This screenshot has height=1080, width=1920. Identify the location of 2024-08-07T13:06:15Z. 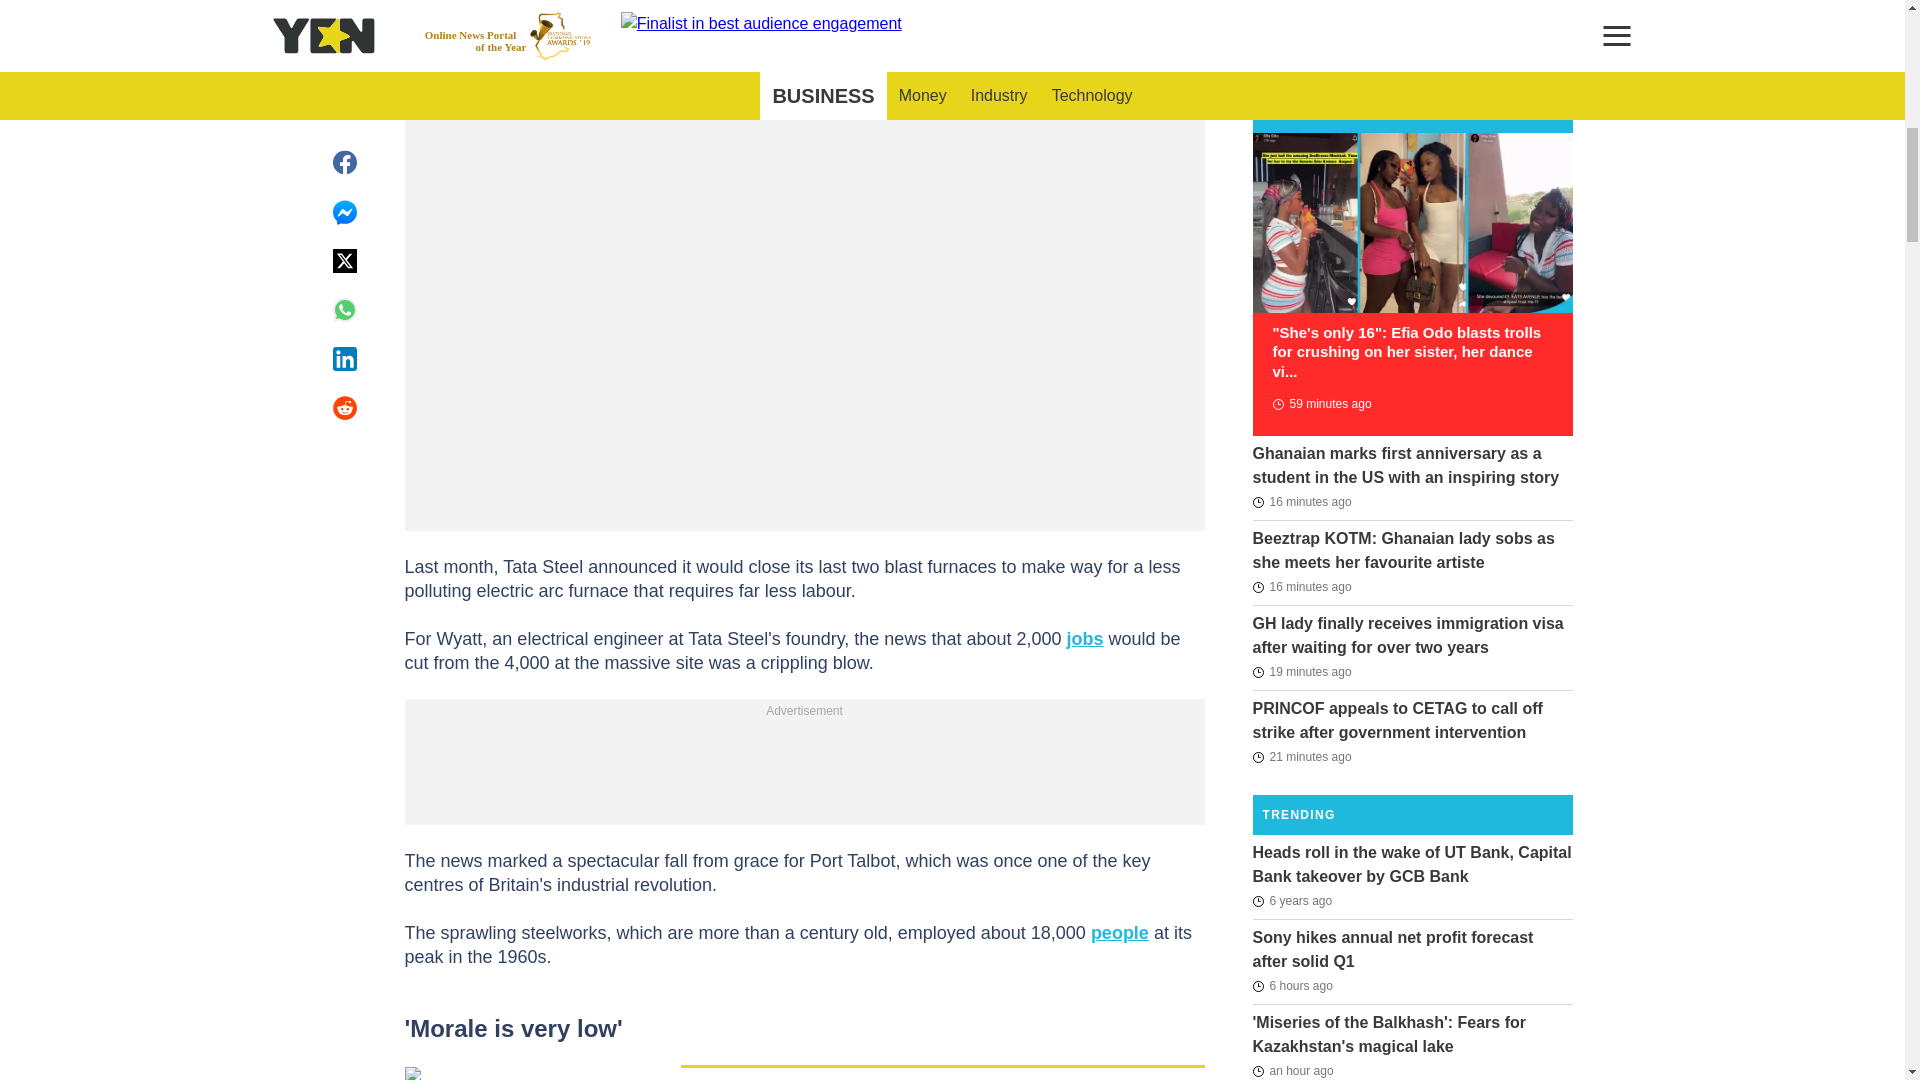
(1301, 756).